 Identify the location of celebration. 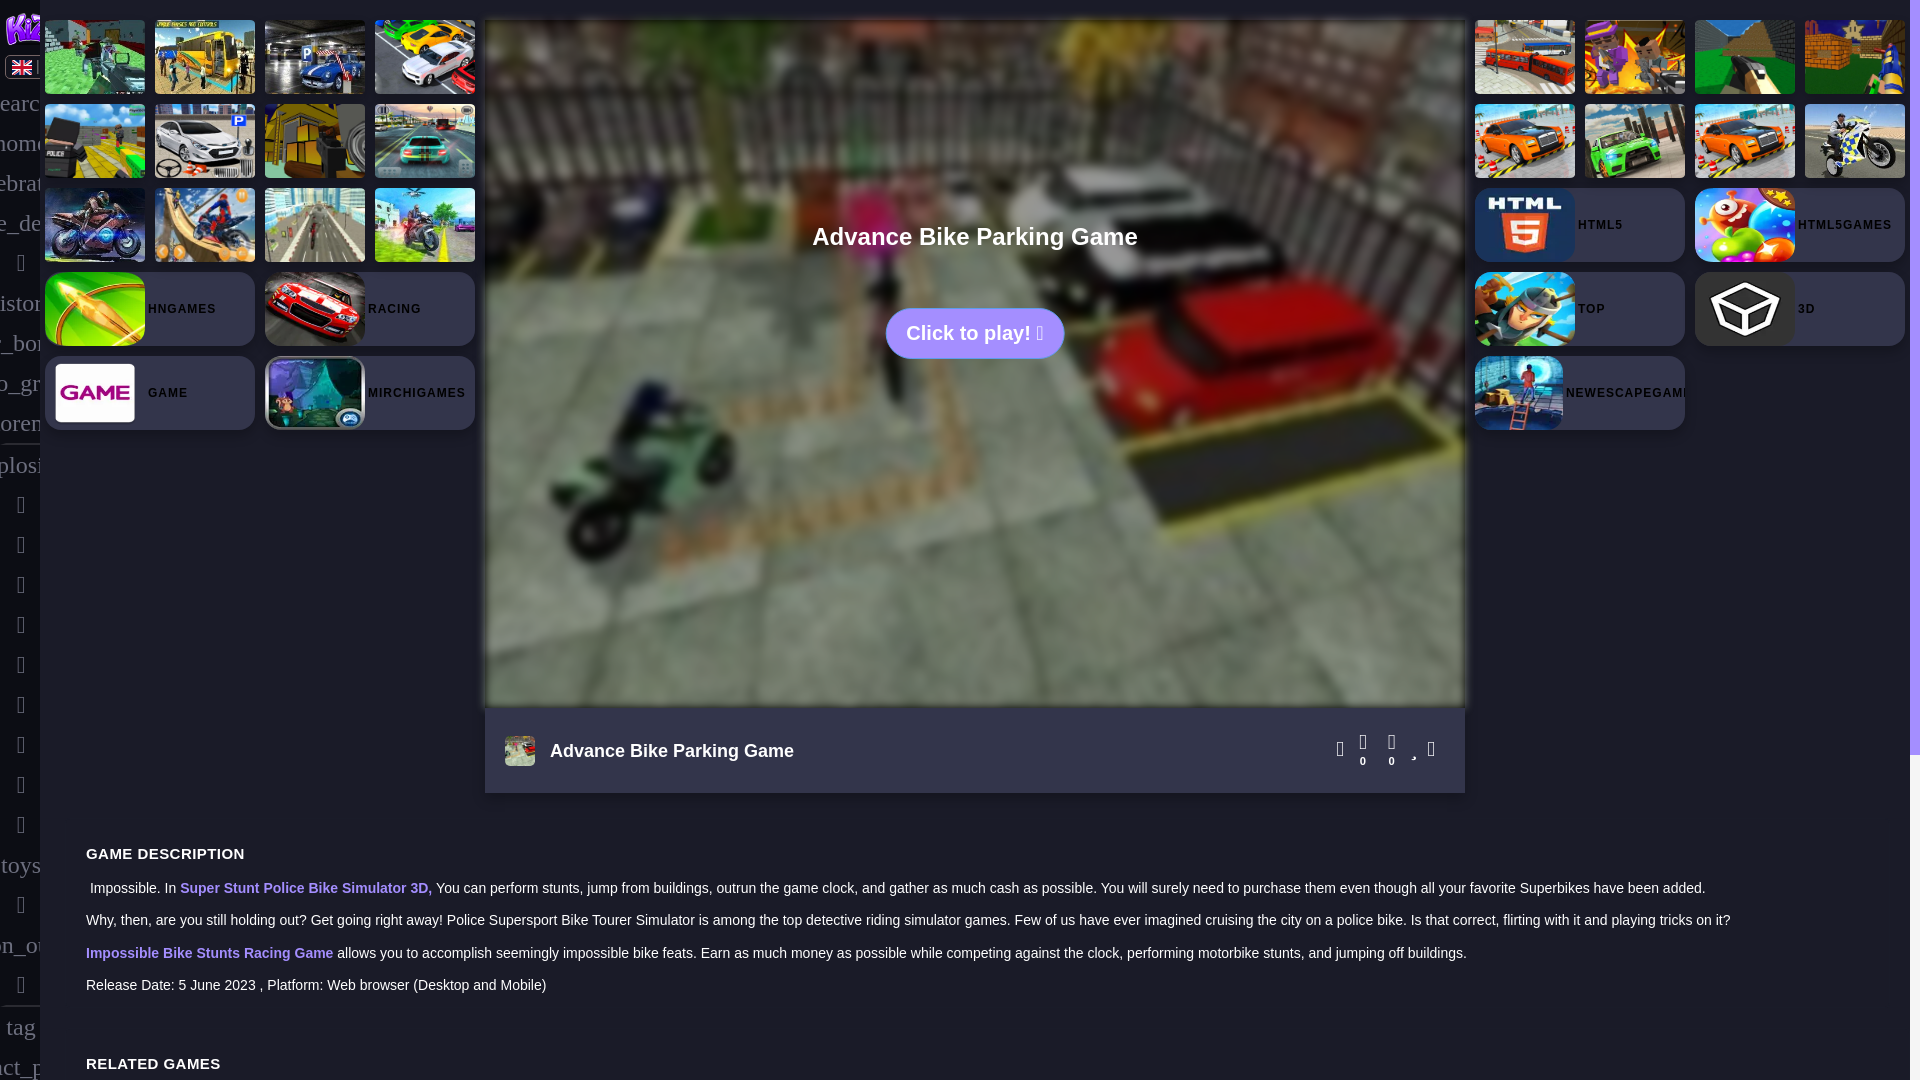
(20, 183).